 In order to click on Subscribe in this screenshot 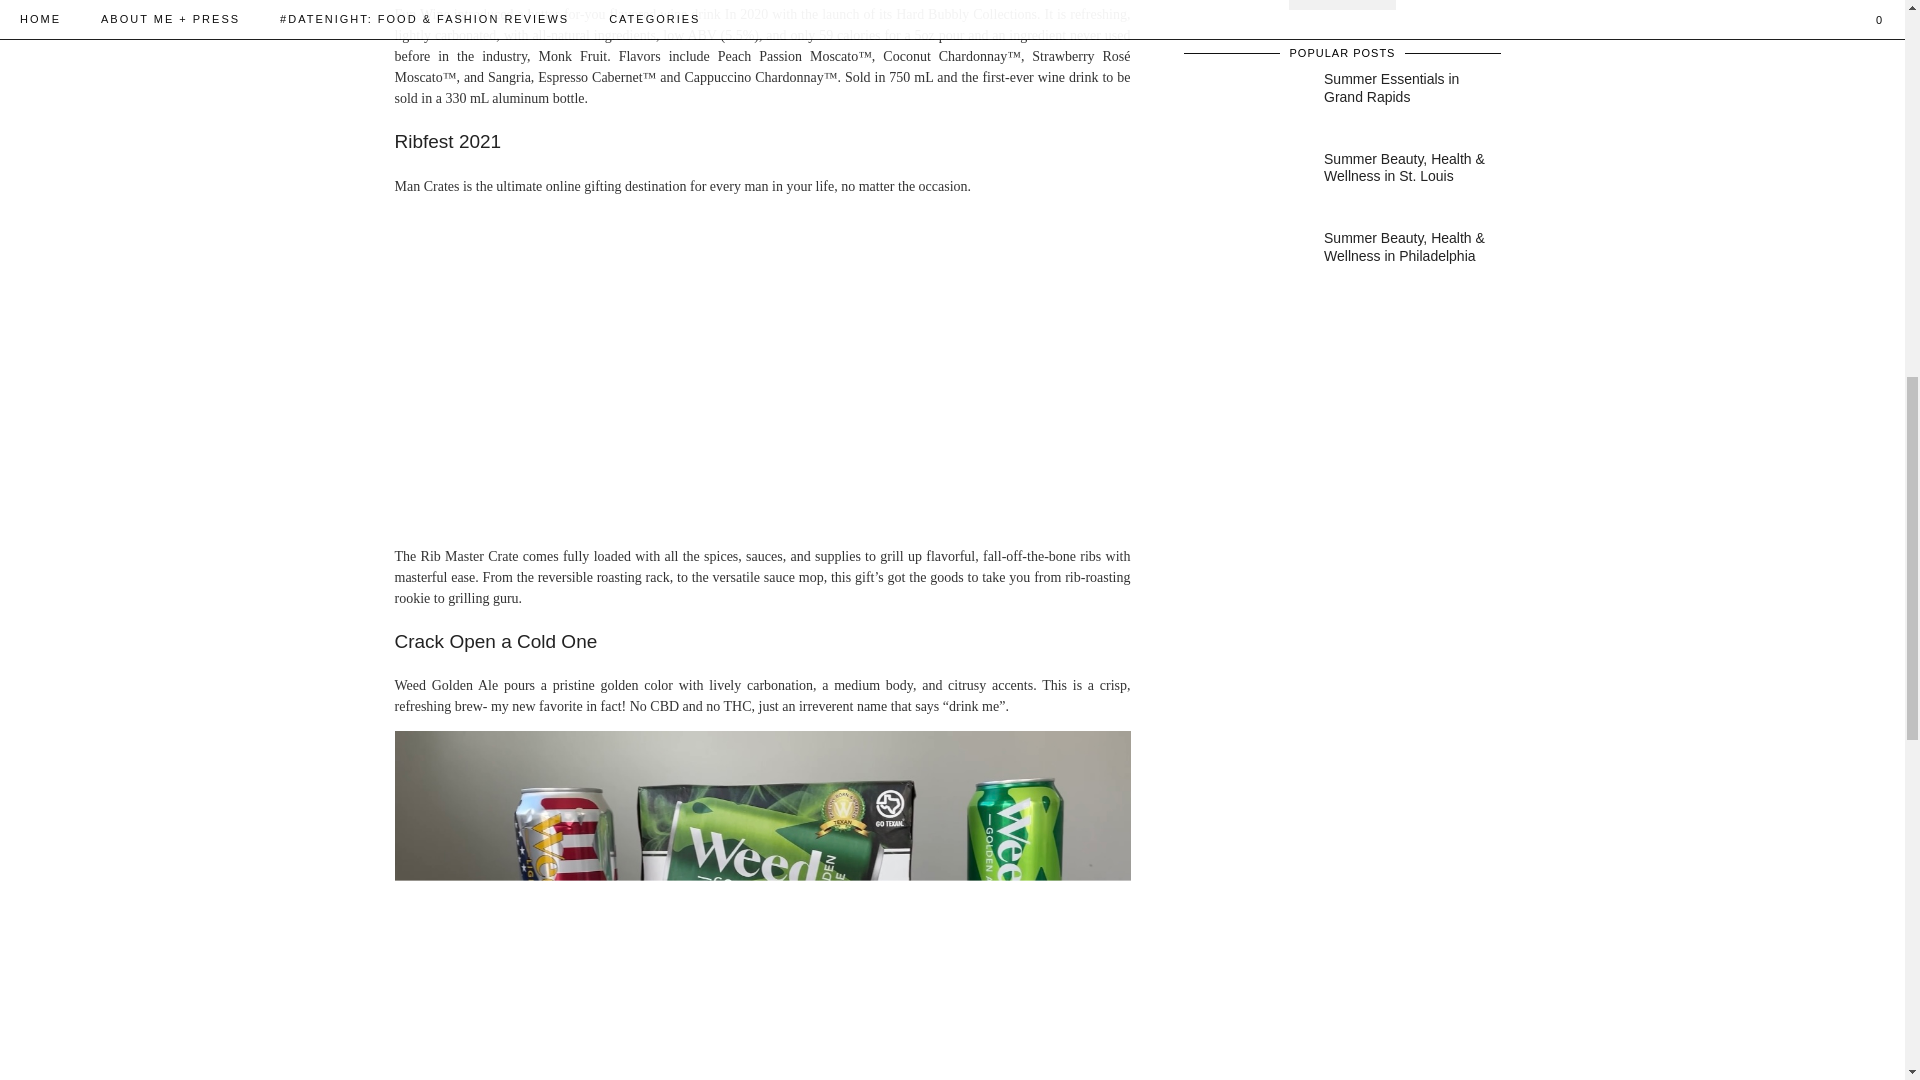, I will do `click(1342, 4)`.